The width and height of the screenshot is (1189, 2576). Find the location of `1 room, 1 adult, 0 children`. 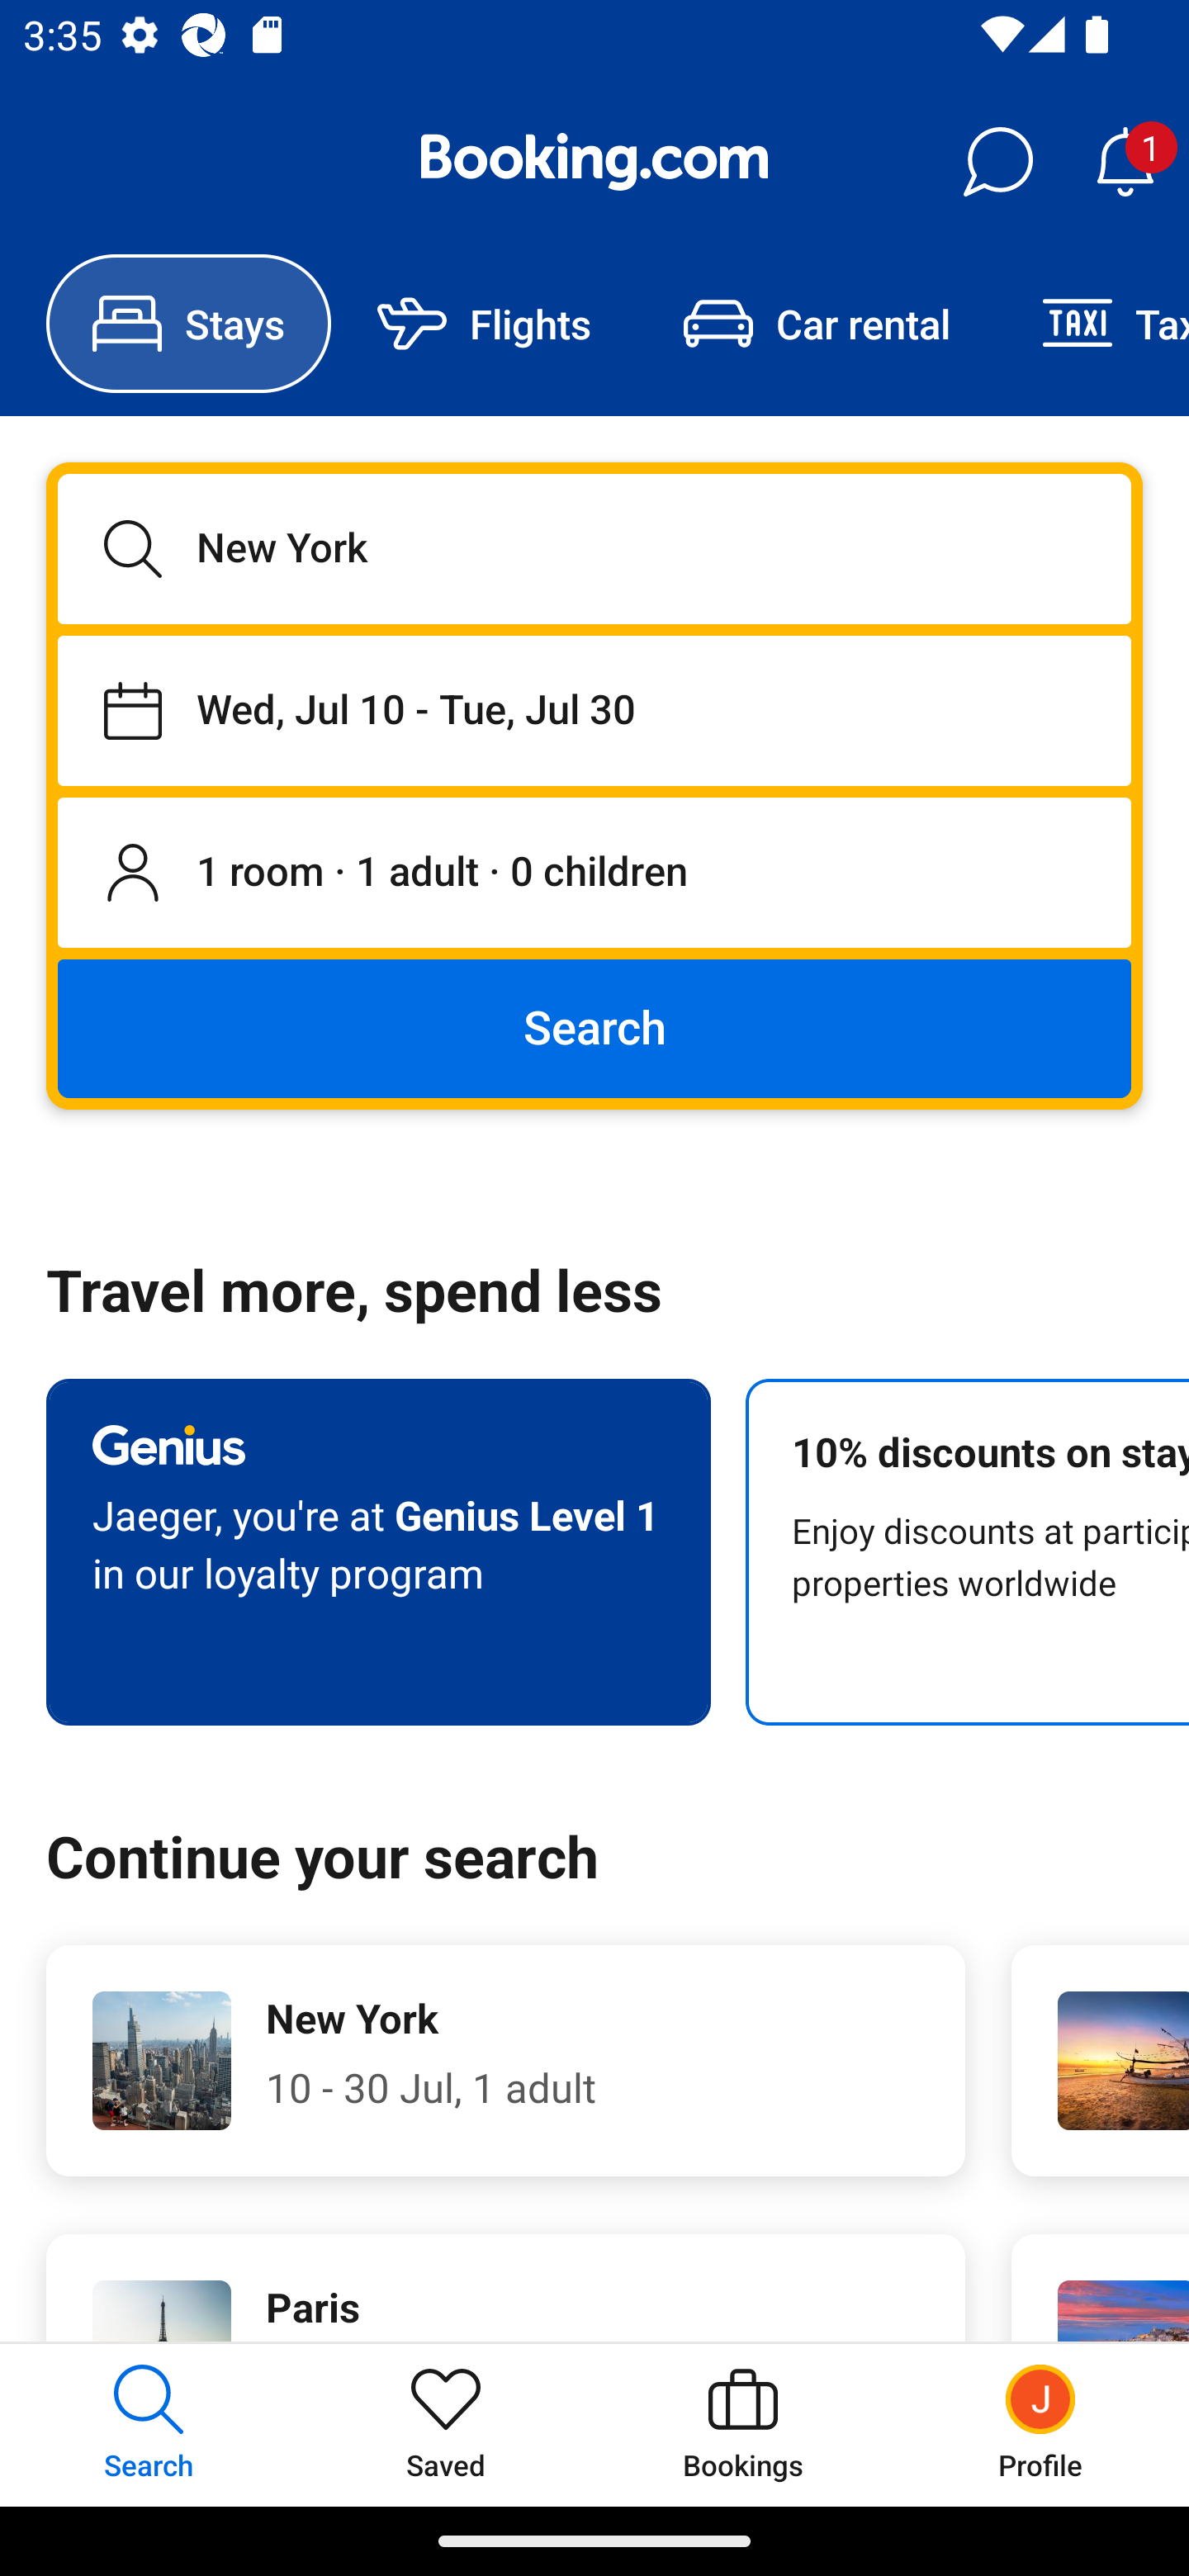

1 room, 1 adult, 0 children is located at coordinates (594, 874).